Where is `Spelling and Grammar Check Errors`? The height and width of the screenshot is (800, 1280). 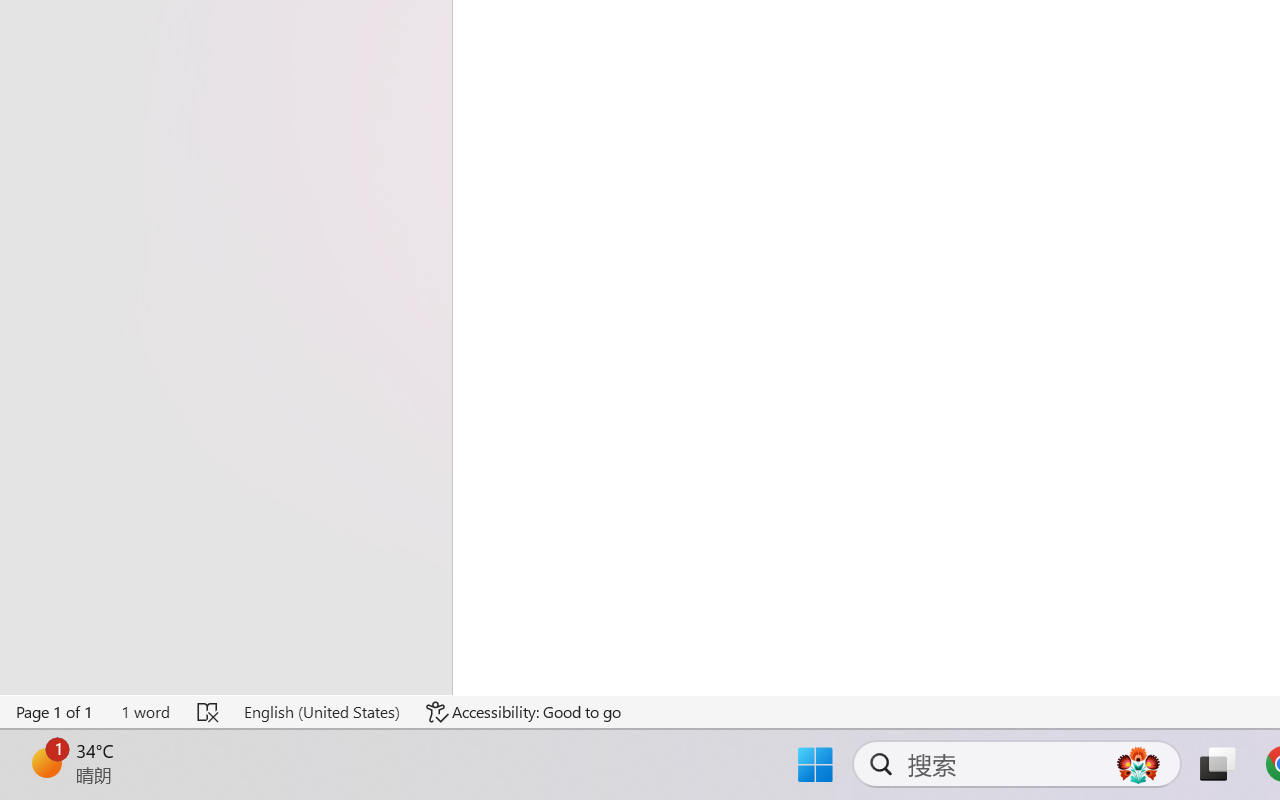 Spelling and Grammar Check Errors is located at coordinates (208, 712).